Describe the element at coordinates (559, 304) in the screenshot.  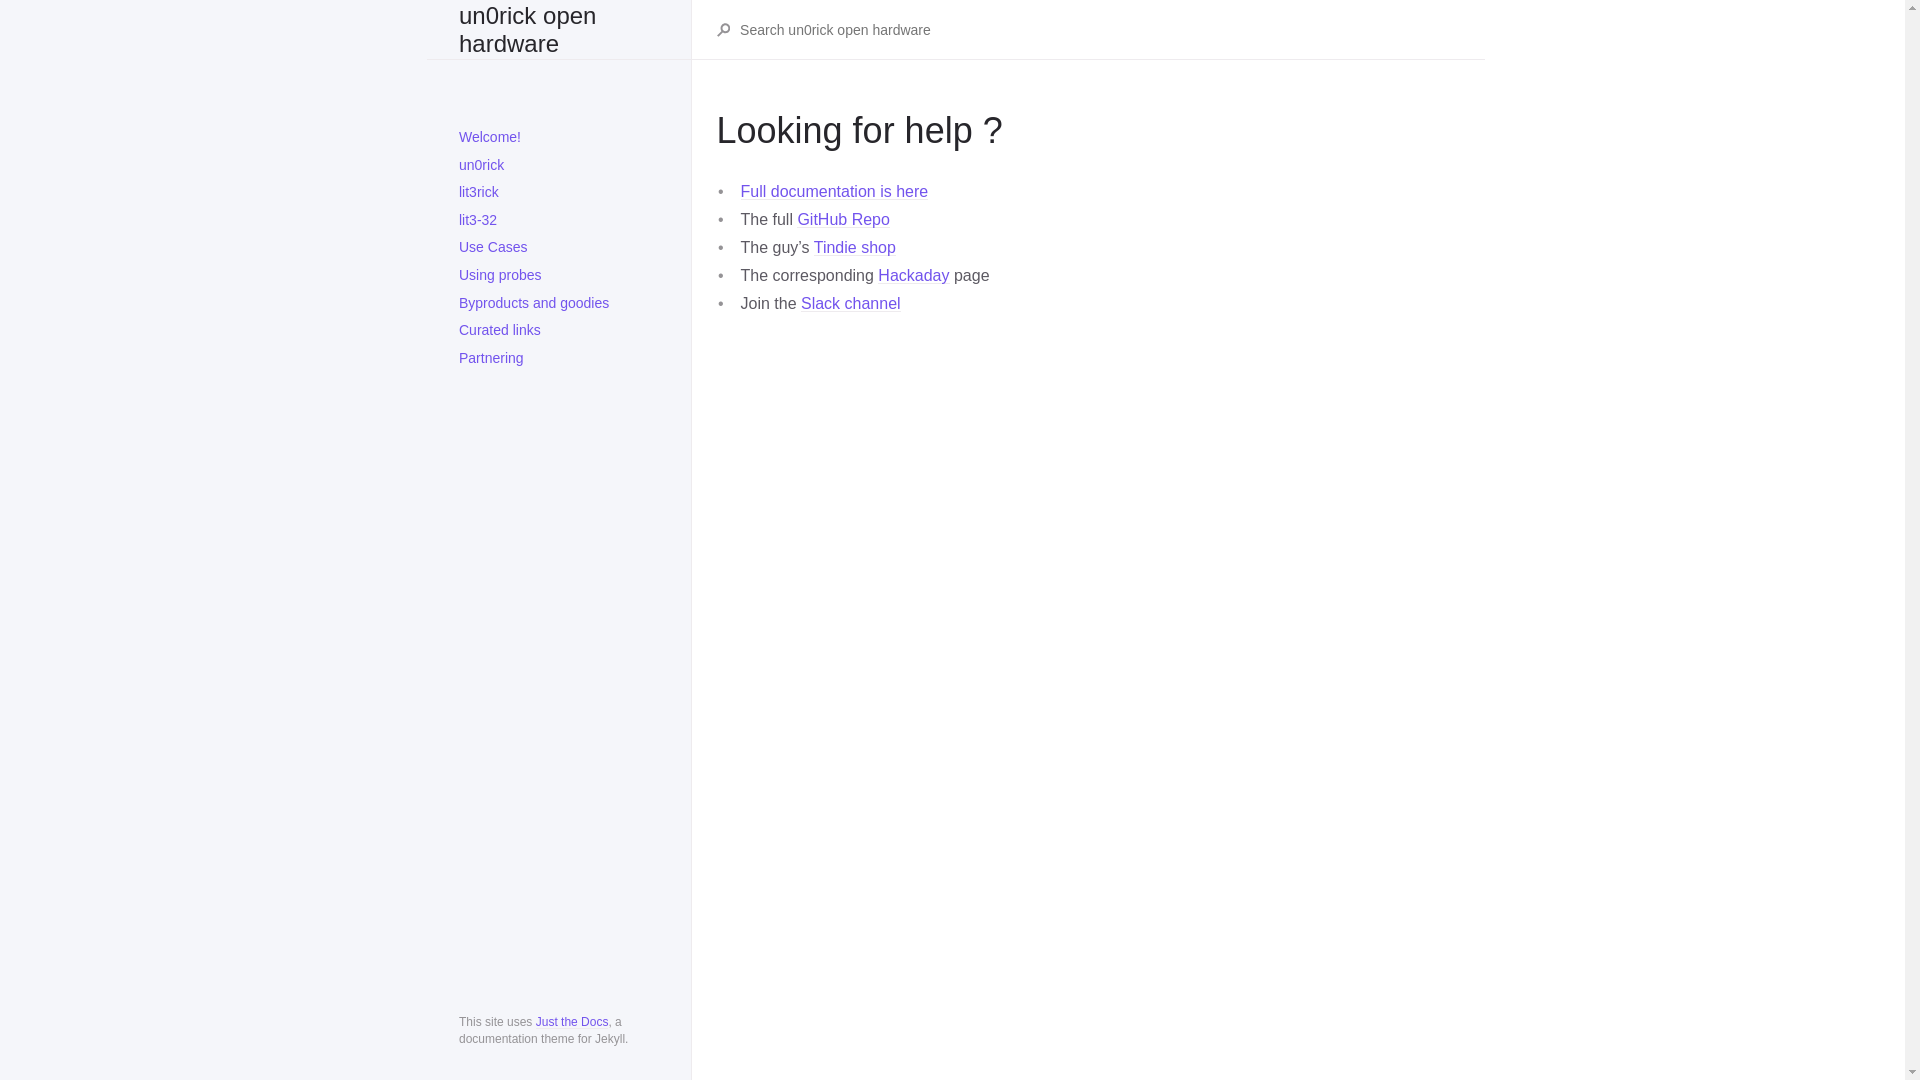
I see `Byproducts and goodies` at that location.